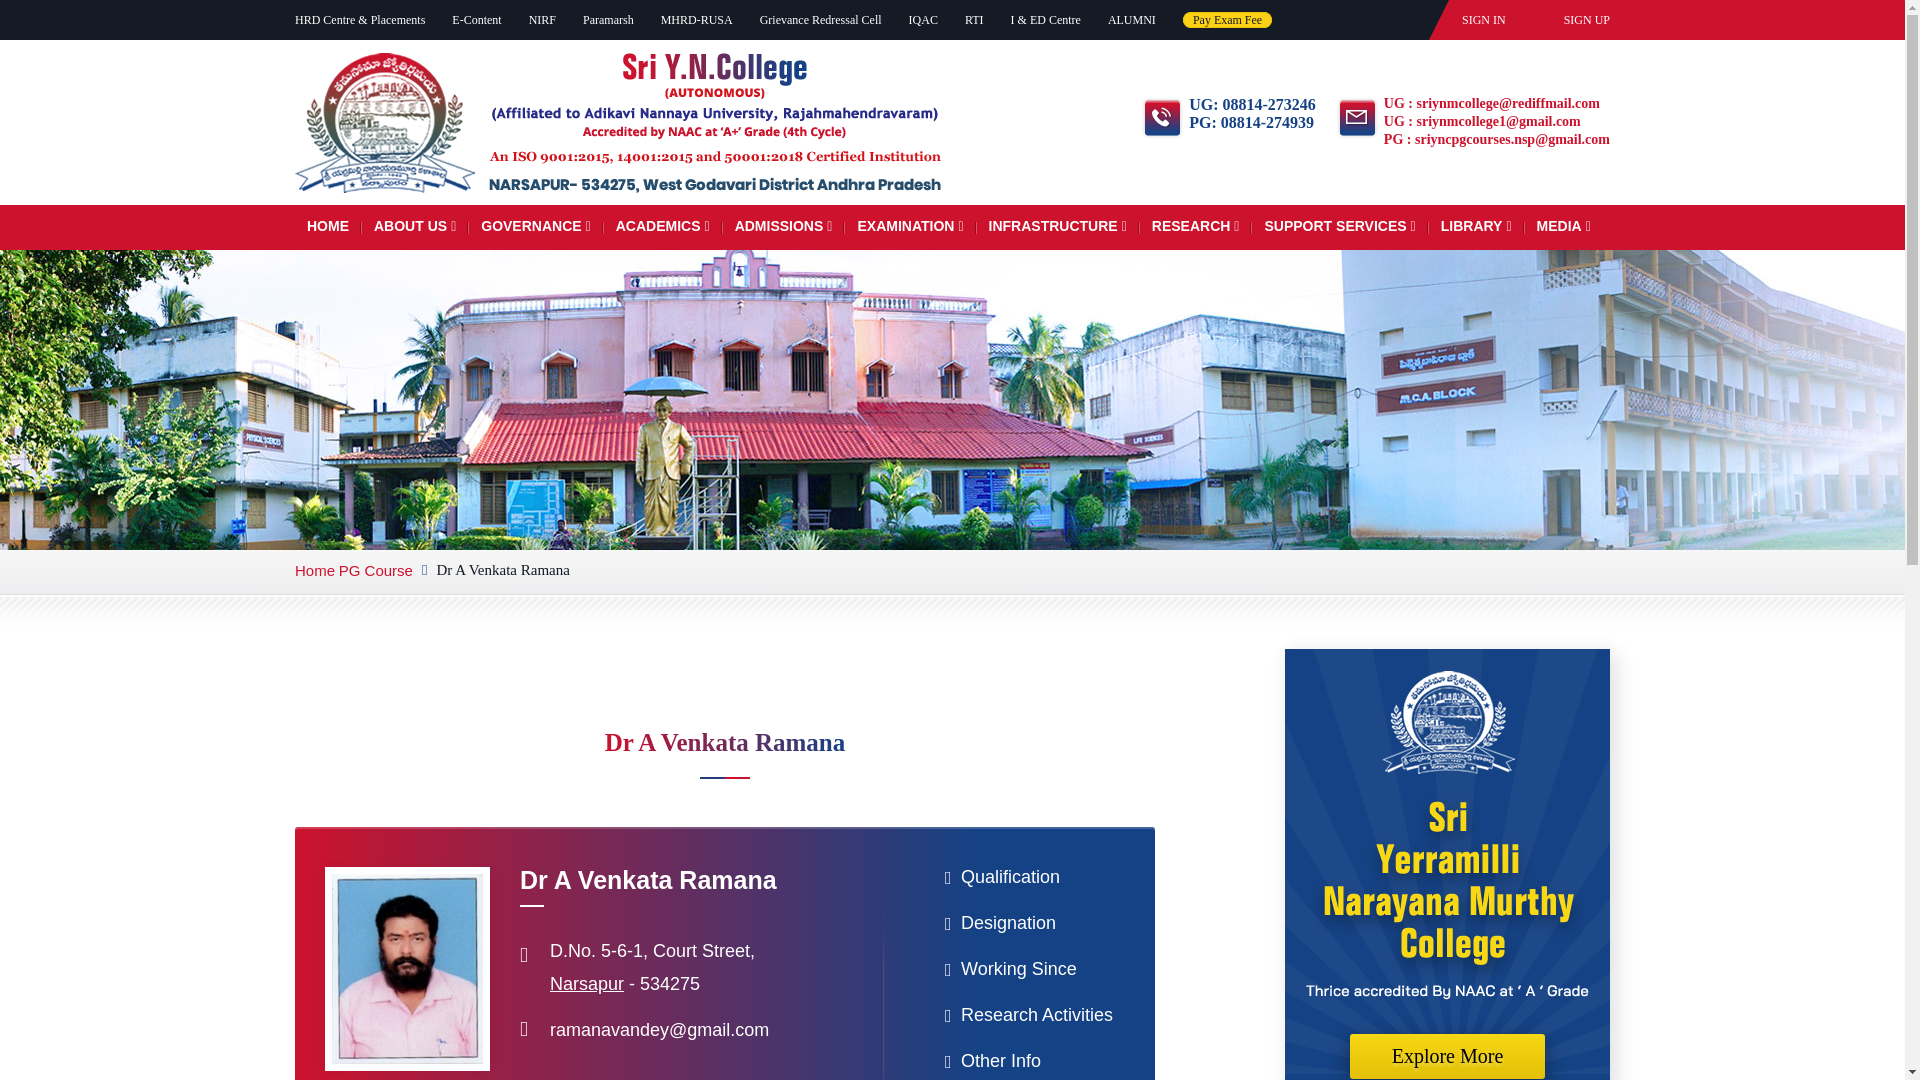 The width and height of the screenshot is (1920, 1080). What do you see at coordinates (415, 220) in the screenshot?
I see `ABOUT US` at bounding box center [415, 220].